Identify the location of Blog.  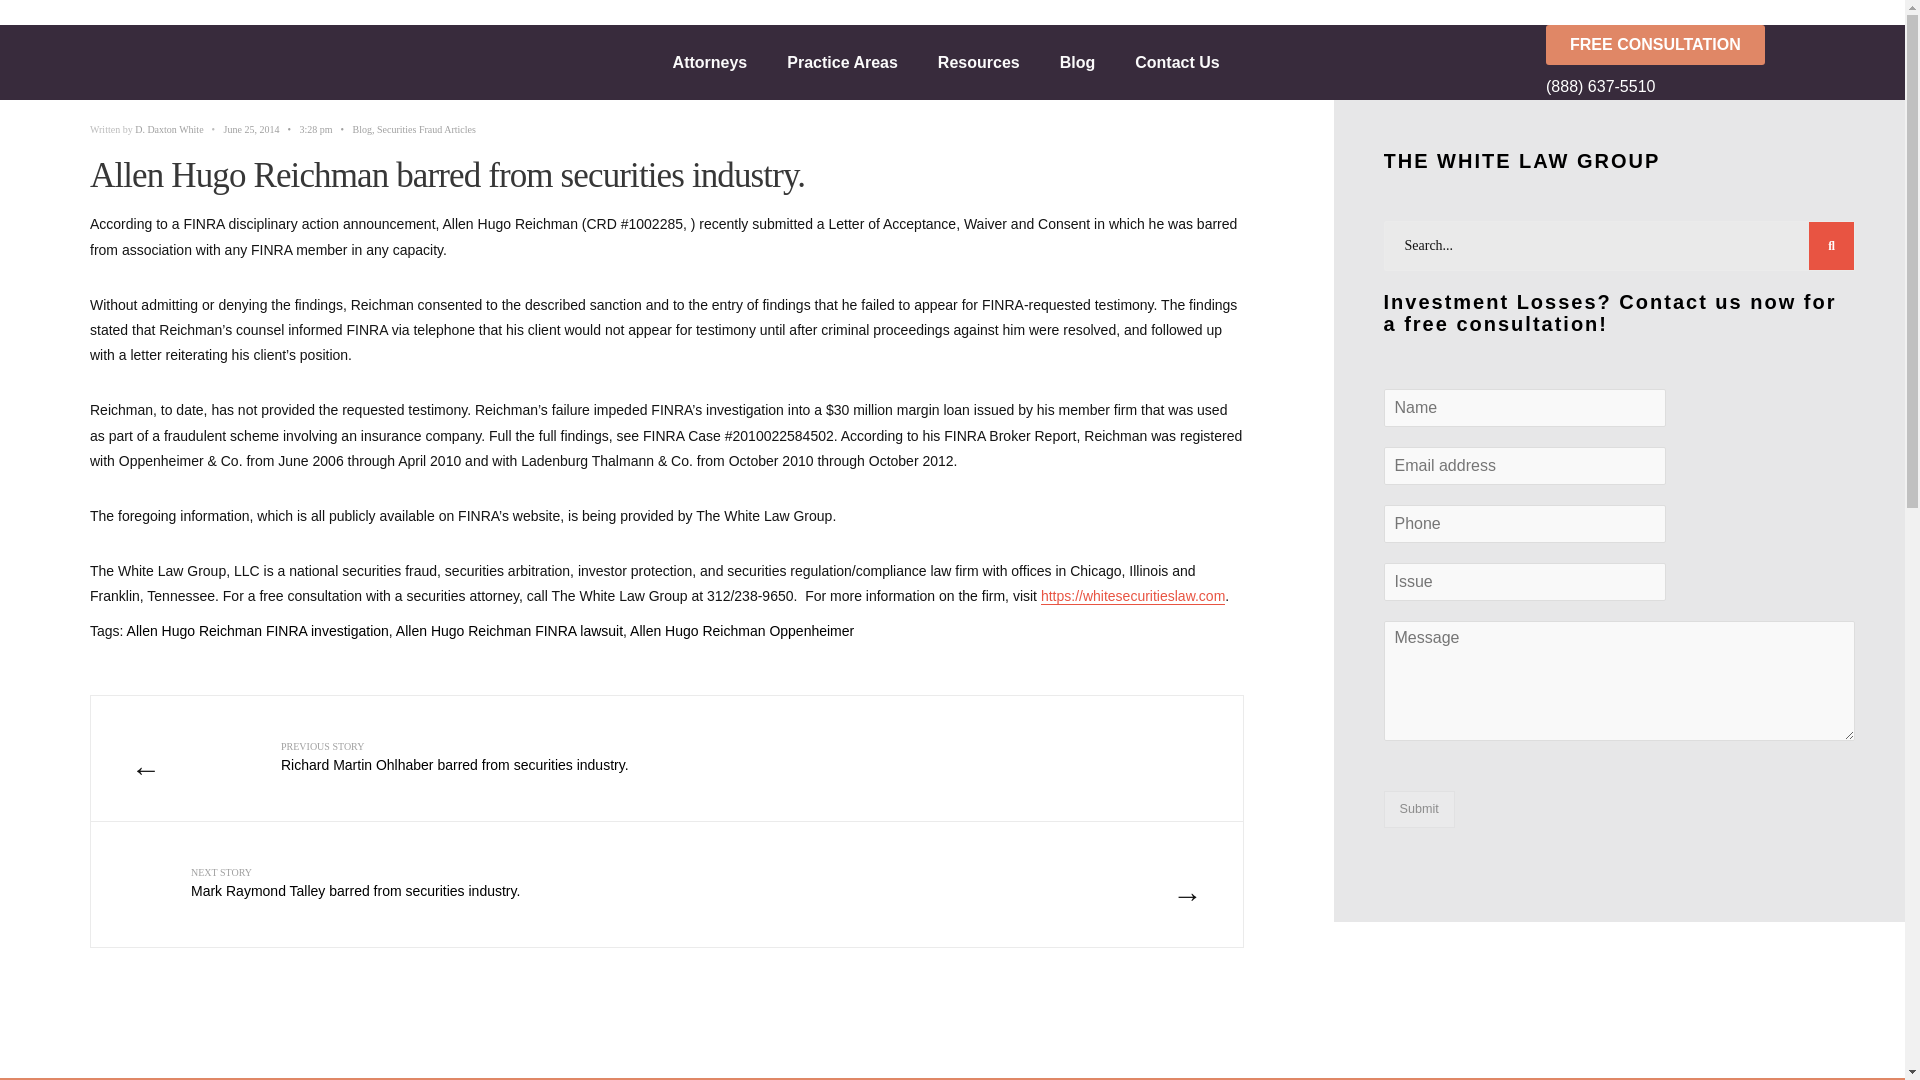
(1078, 62).